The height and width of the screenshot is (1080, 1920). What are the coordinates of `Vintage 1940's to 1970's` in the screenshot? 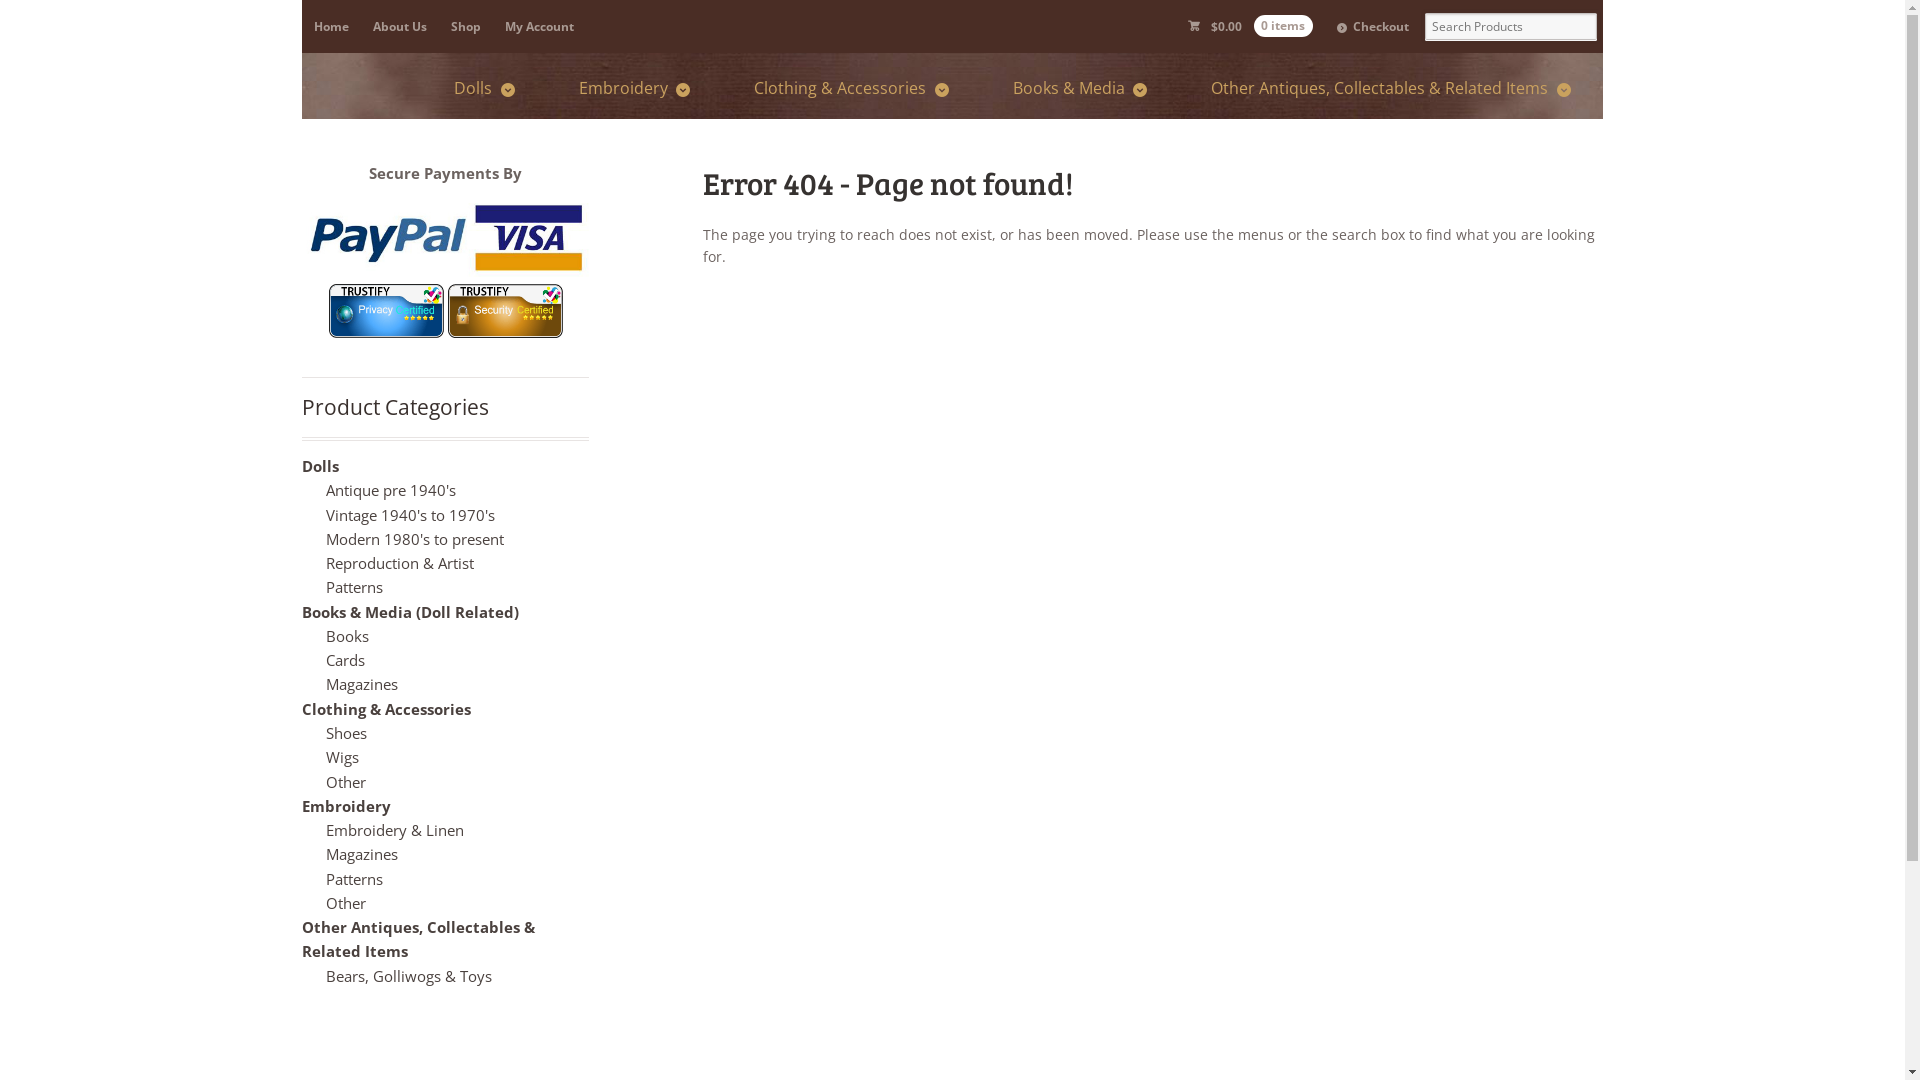 It's located at (410, 515).